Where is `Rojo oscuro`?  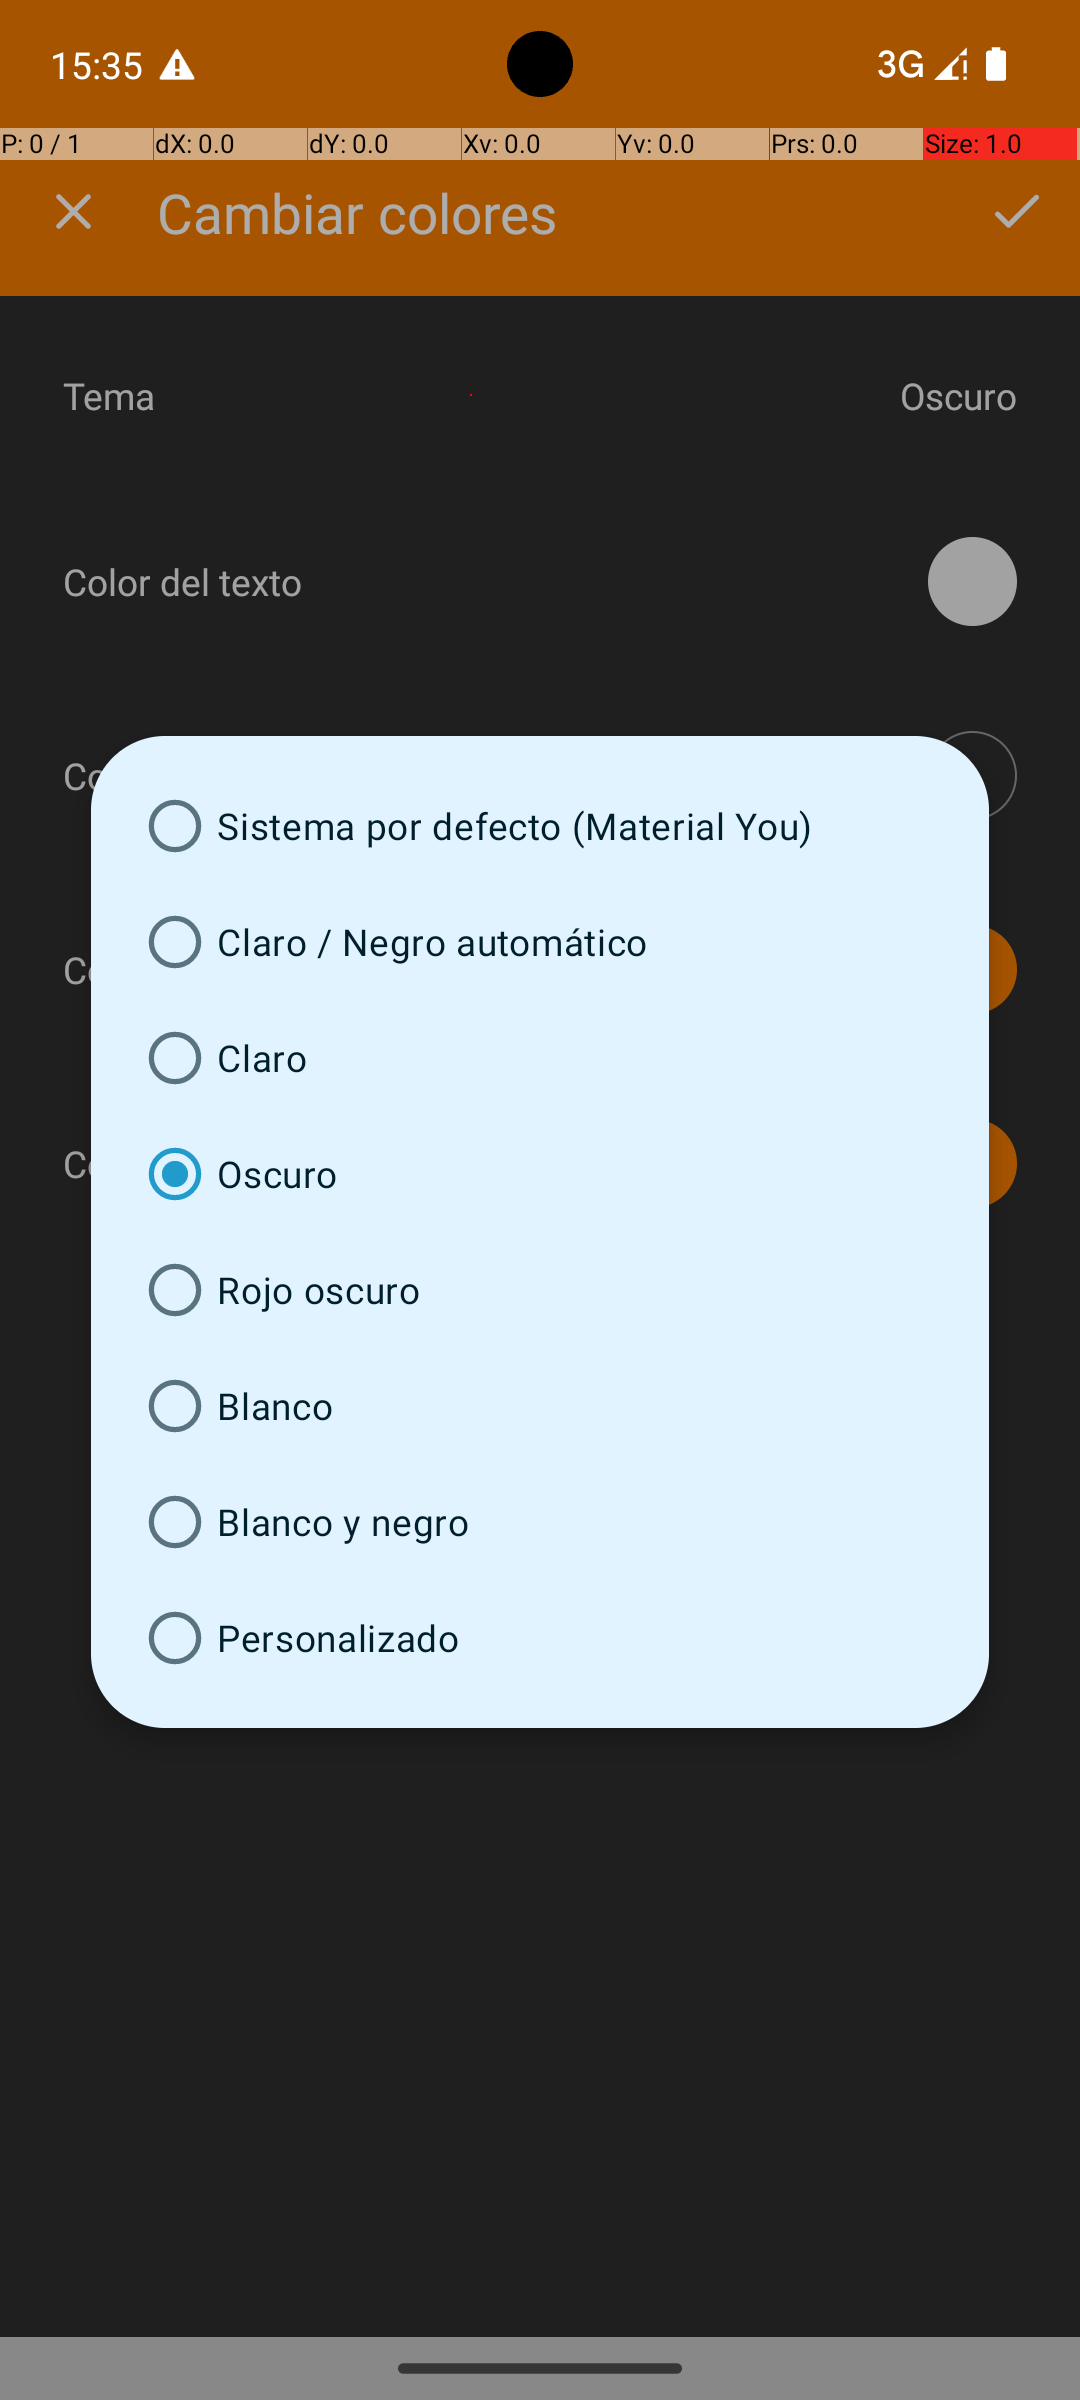 Rojo oscuro is located at coordinates (540, 1290).